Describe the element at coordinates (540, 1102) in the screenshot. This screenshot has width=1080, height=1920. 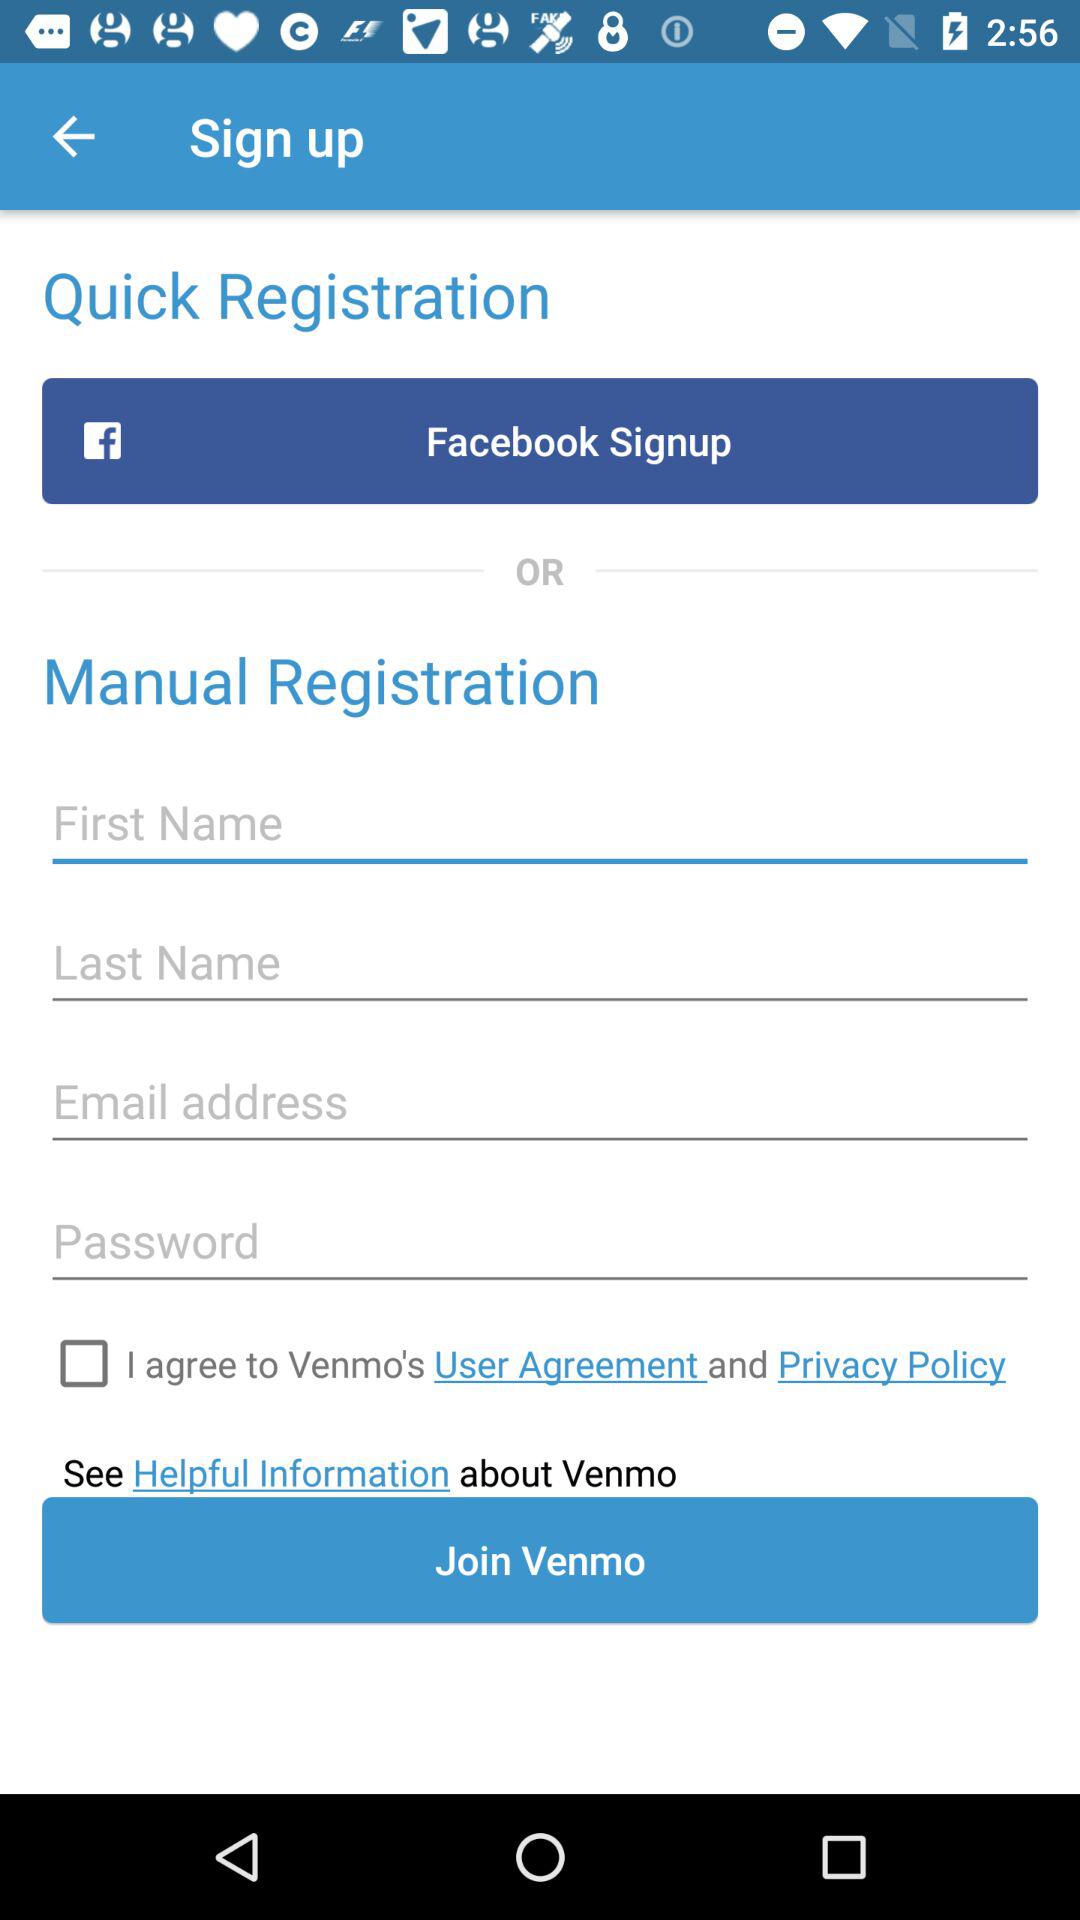
I see `go to the field below last name` at that location.